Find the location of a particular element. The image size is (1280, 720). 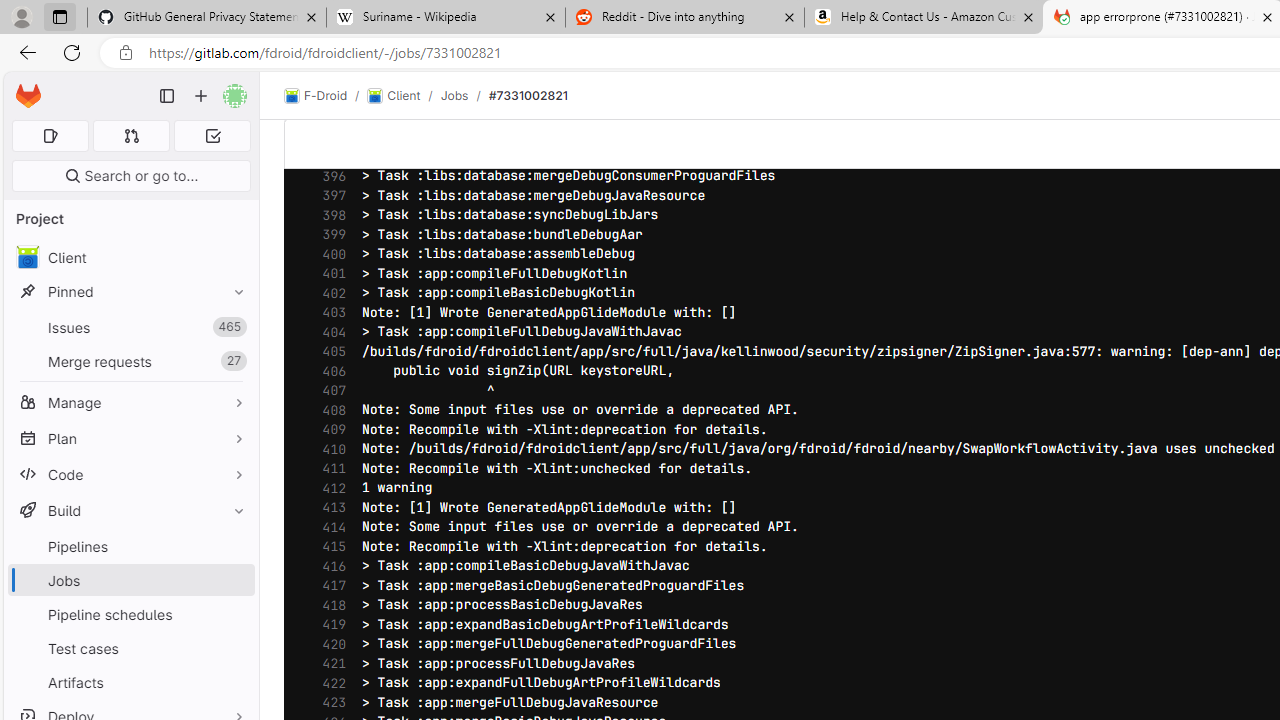

399 is located at coordinates (329, 234).